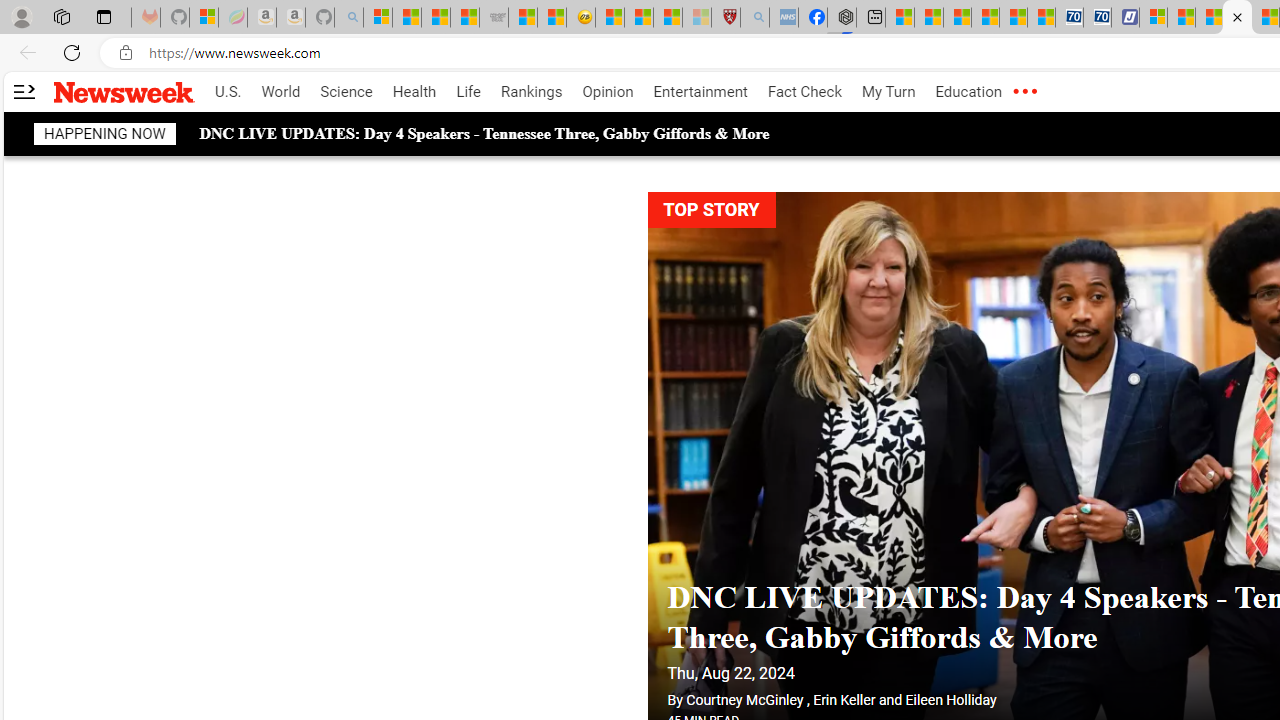 The width and height of the screenshot is (1280, 720). What do you see at coordinates (842, 18) in the screenshot?
I see `Nordace - Nordace Siena Is Not An Ordinary Backpack` at bounding box center [842, 18].